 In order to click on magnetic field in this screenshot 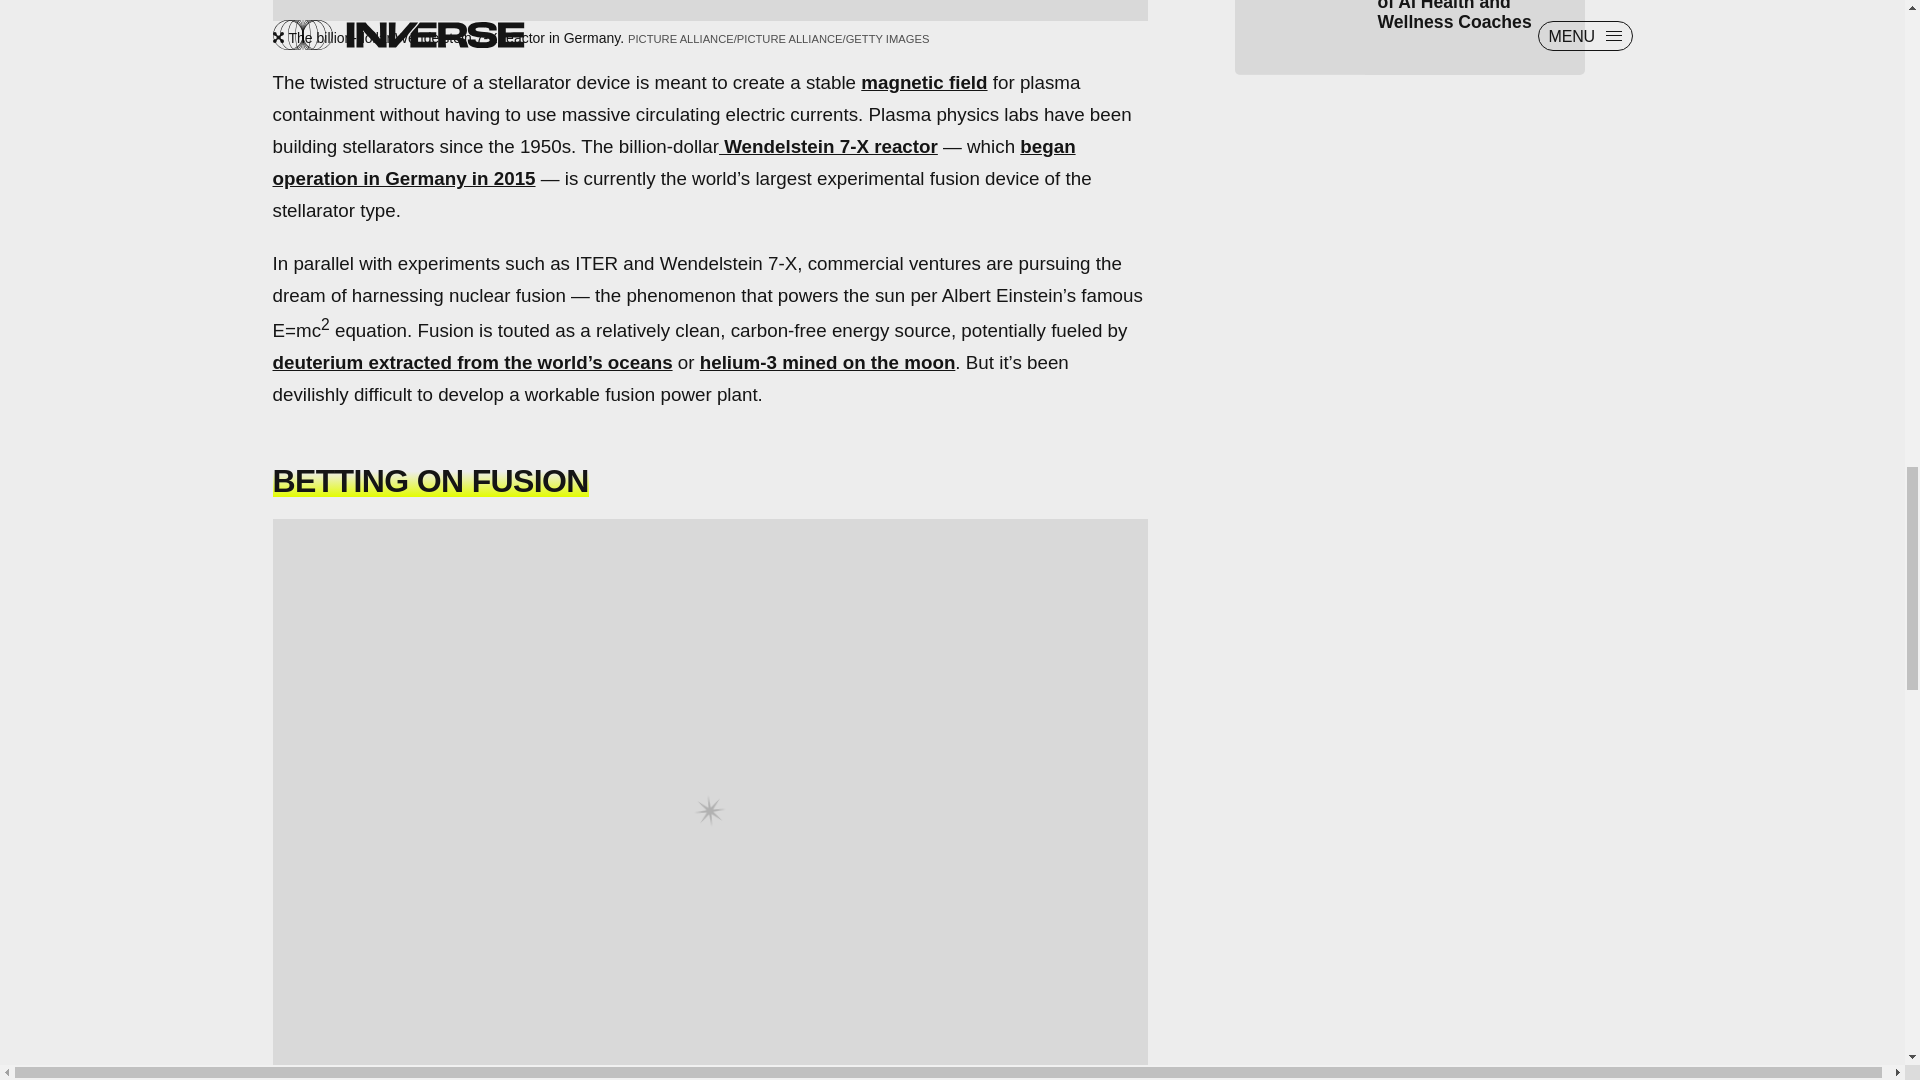, I will do `click(923, 82)`.